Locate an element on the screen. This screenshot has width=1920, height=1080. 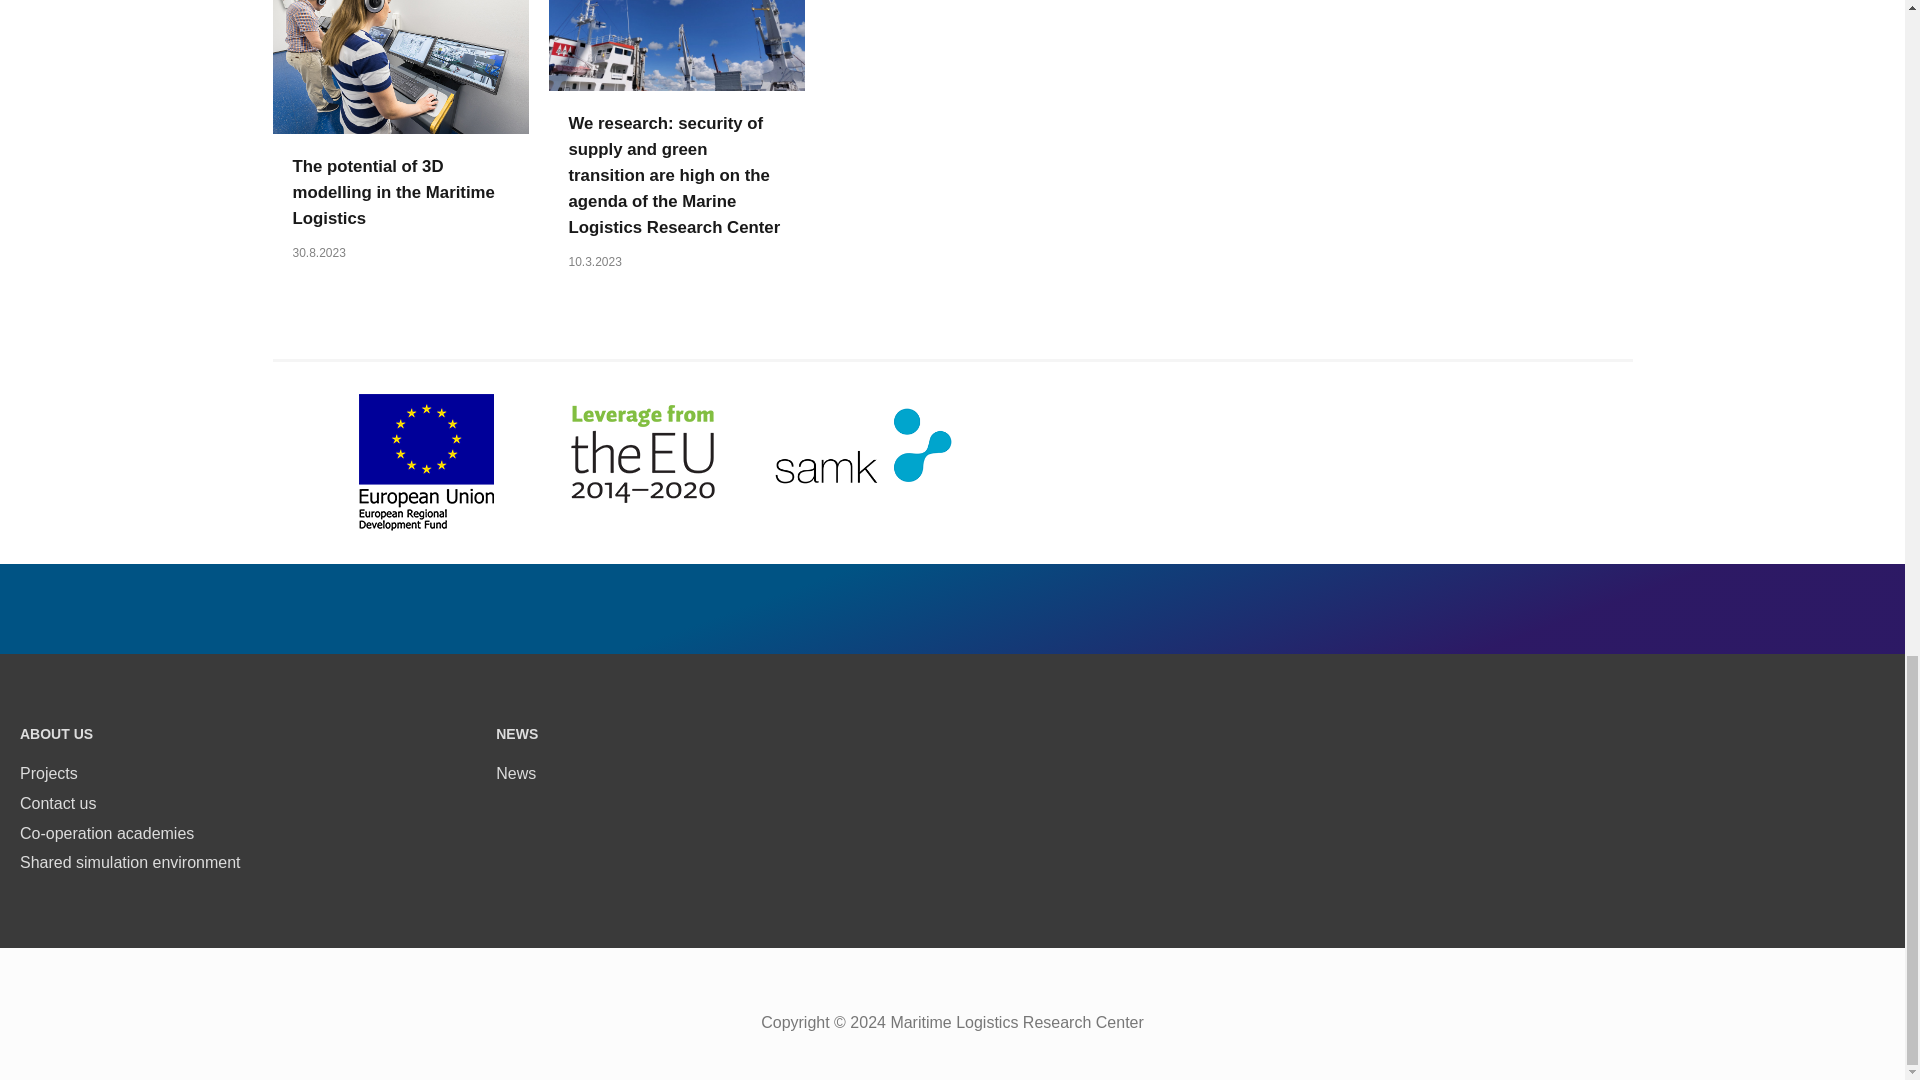
The potential of 3D modelling in the Maritime Logistics is located at coordinates (400, 47).